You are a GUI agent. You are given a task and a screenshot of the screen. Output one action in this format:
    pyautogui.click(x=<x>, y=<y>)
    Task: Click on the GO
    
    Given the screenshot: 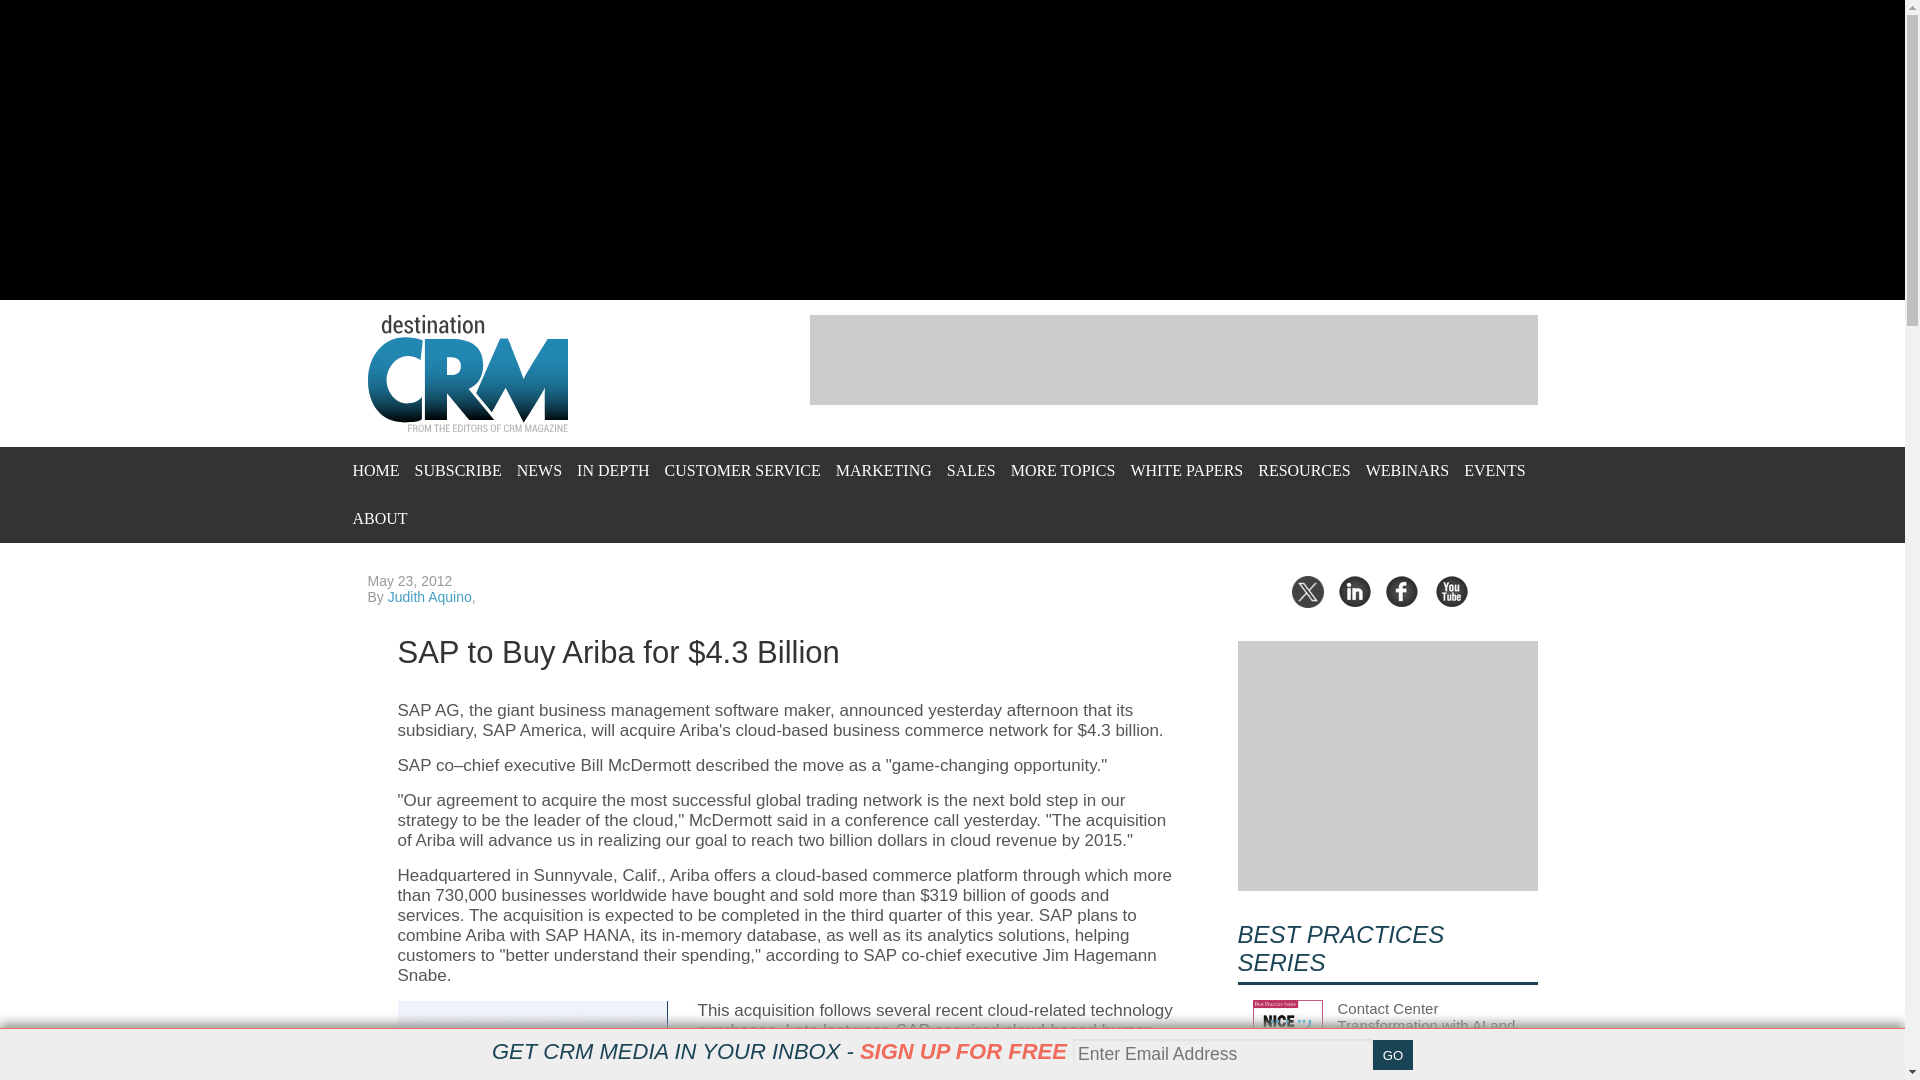 What is the action you would take?
    pyautogui.click(x=1392, y=1055)
    